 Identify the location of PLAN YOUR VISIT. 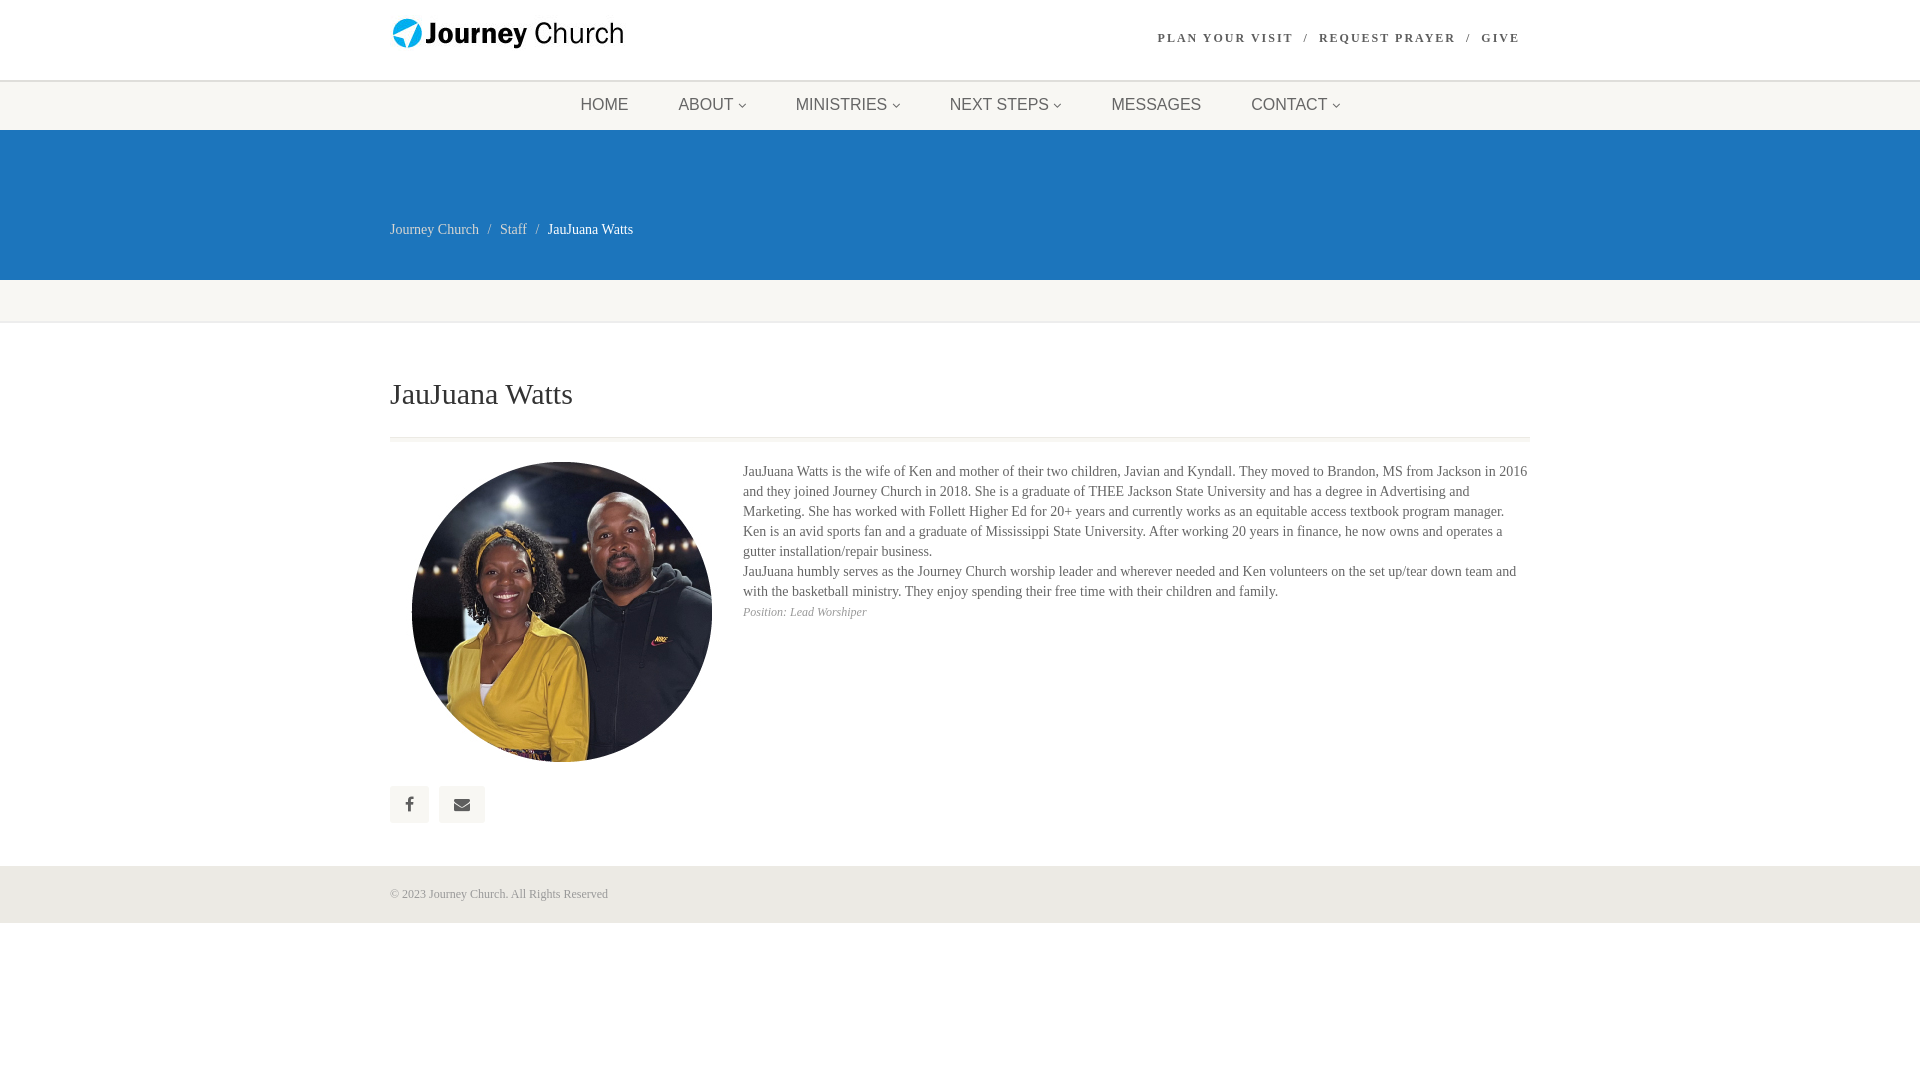
(1226, 38).